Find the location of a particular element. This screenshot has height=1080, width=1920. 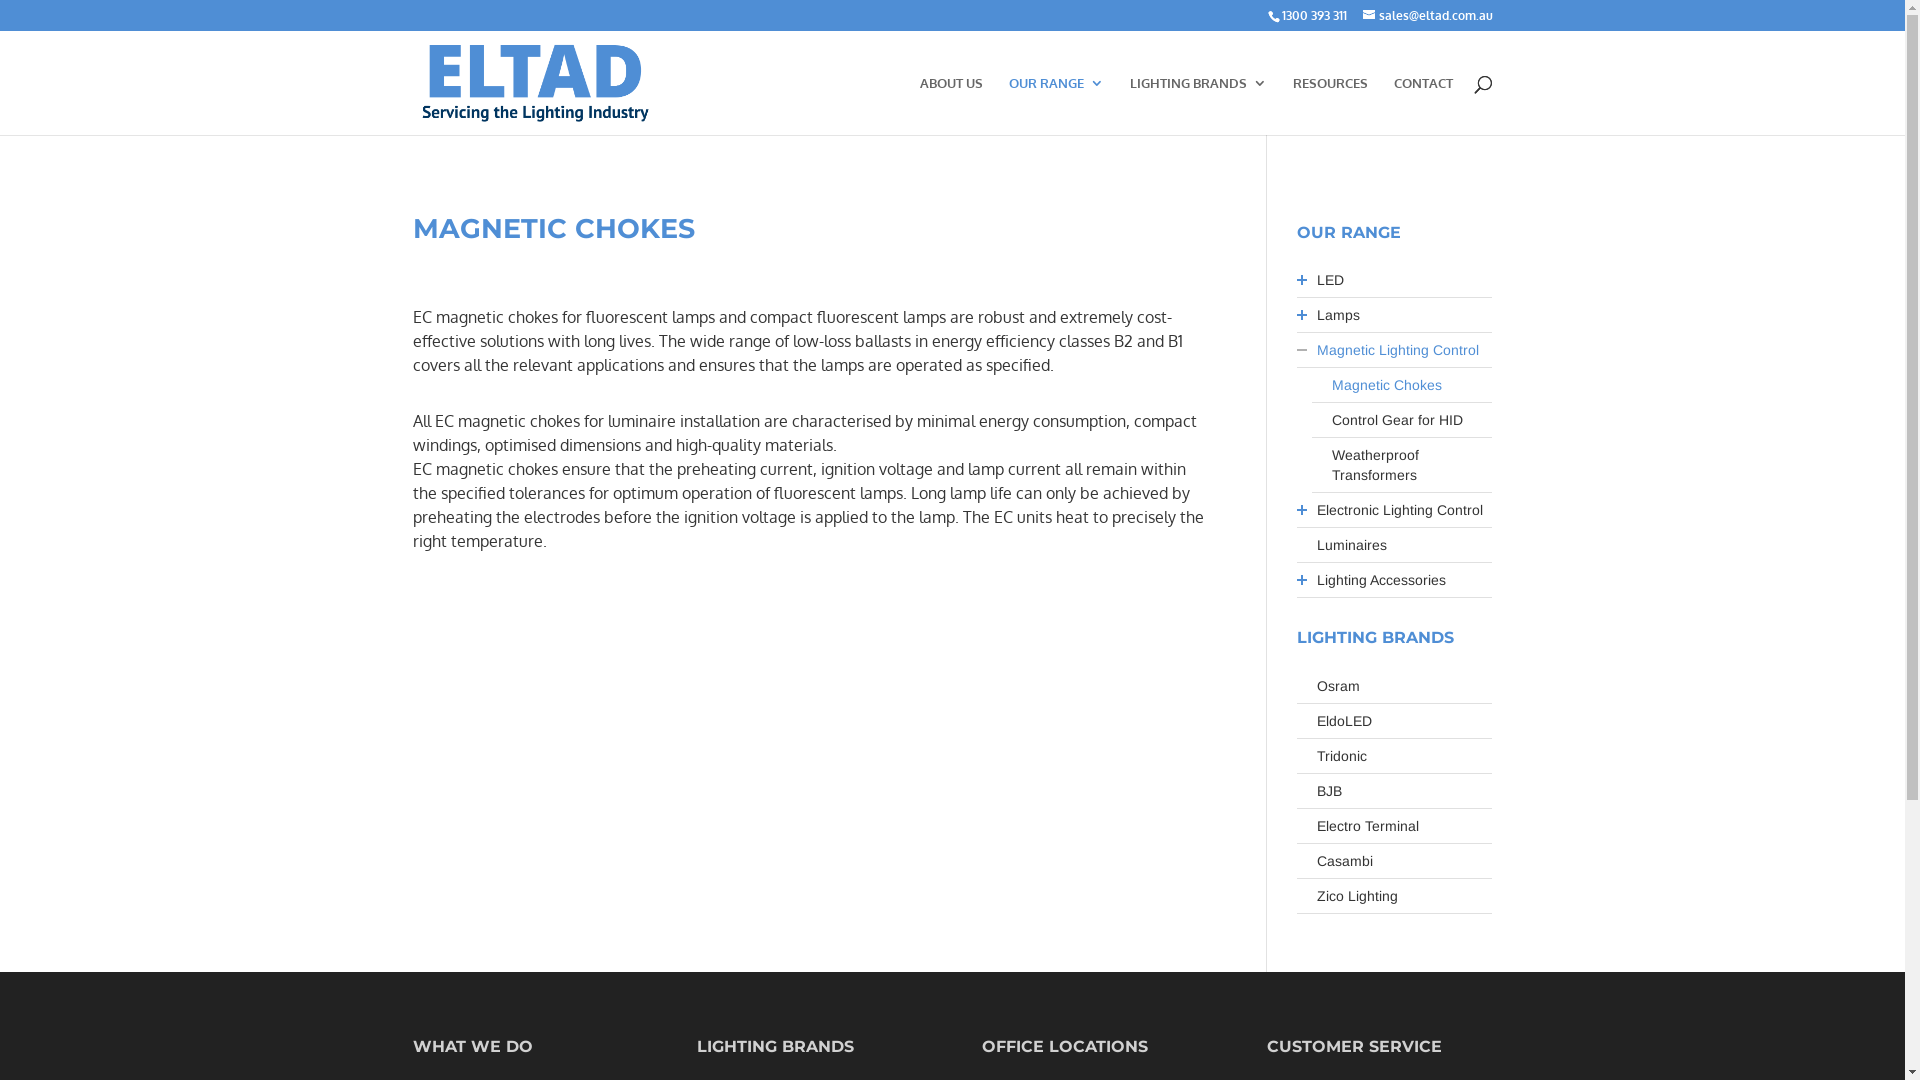

Magnetic Chokes is located at coordinates (1412, 385).